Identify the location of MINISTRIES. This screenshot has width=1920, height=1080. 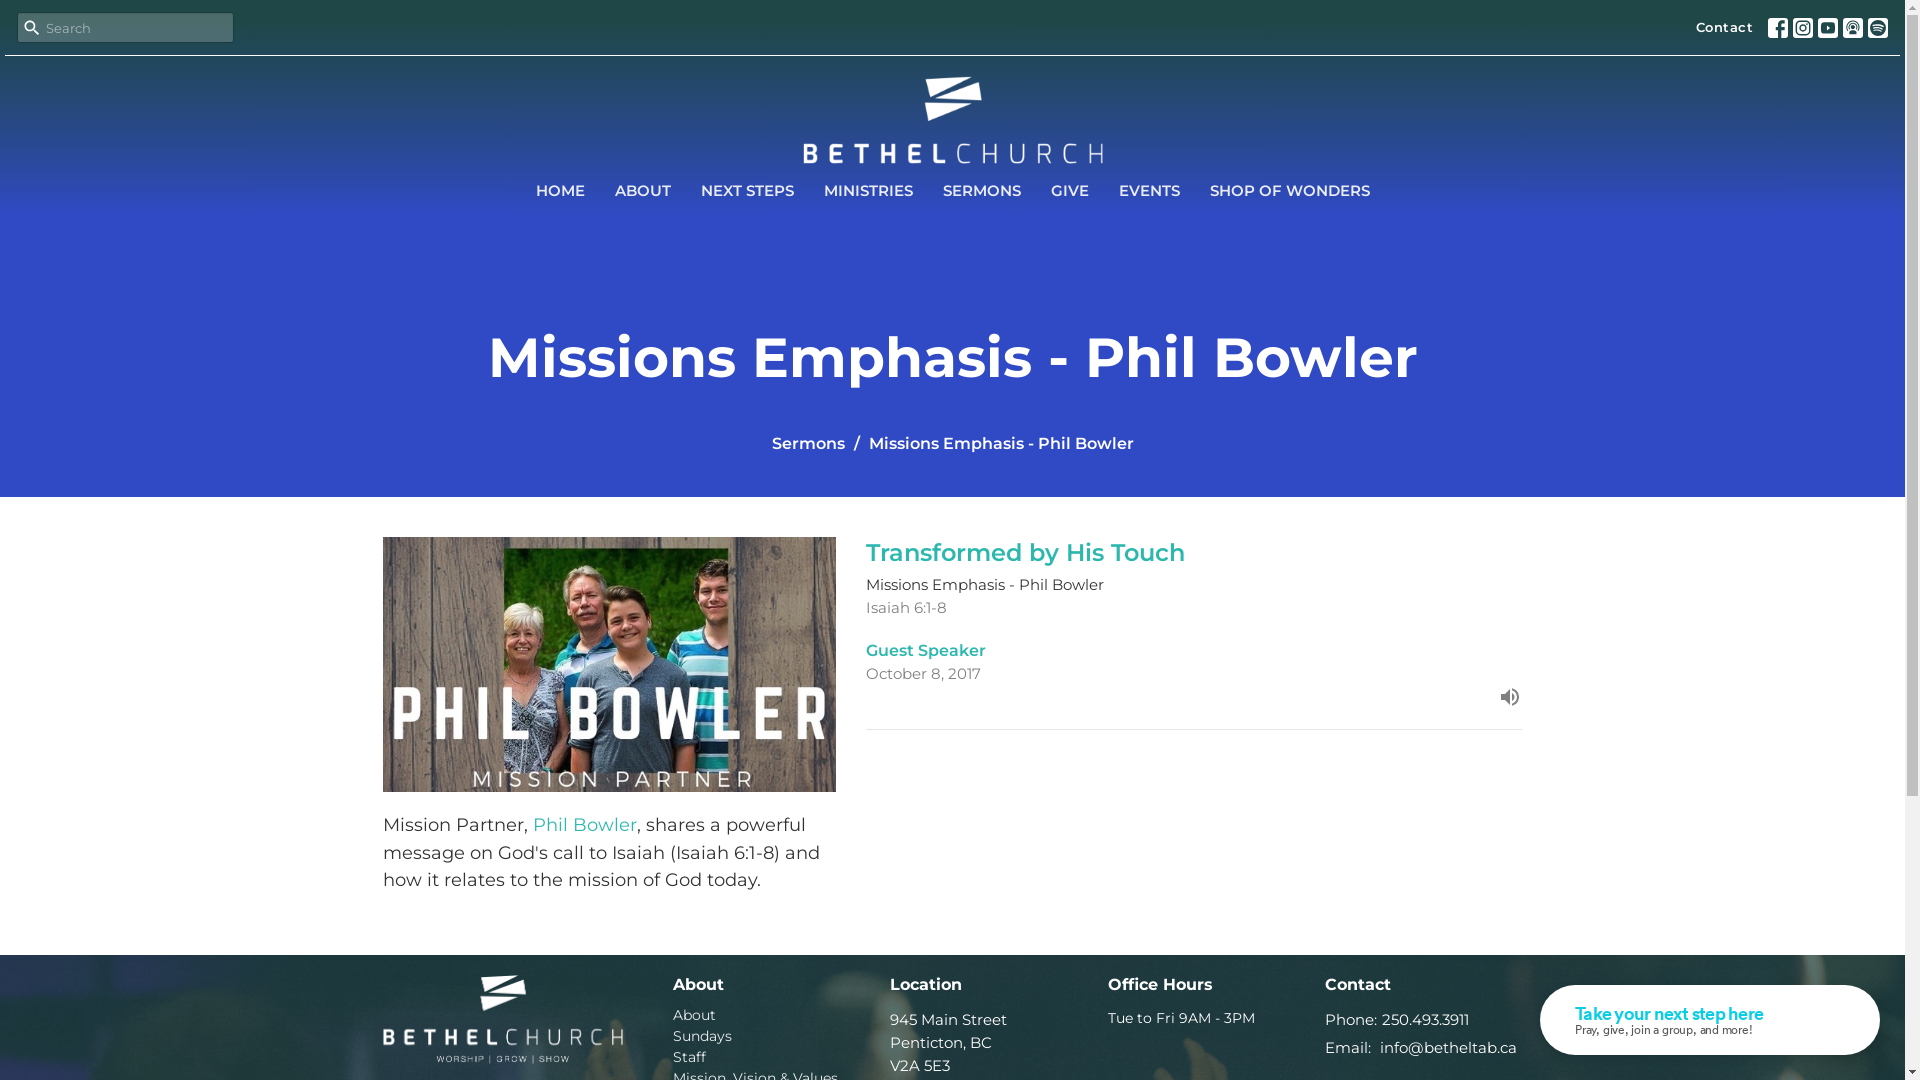
(868, 190).